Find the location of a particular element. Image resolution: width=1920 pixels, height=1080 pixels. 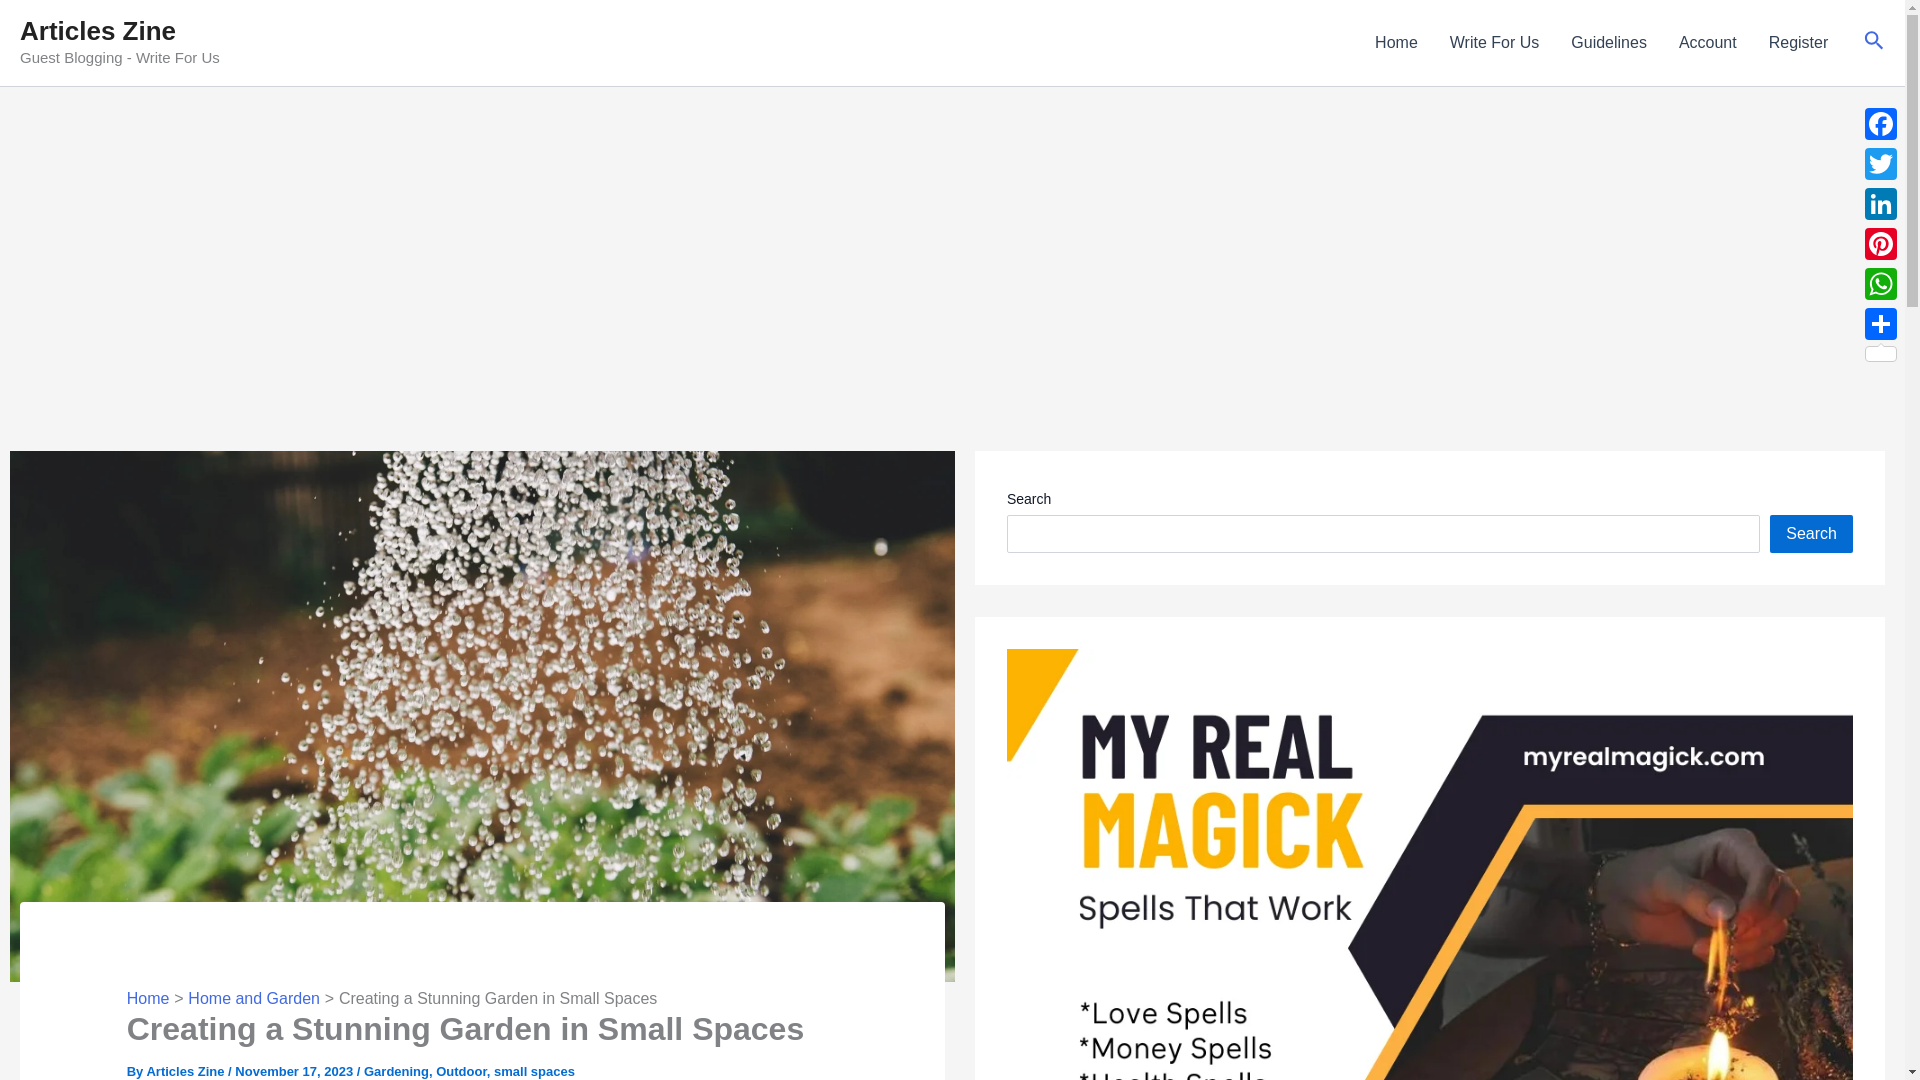

Register is located at coordinates (1798, 43).